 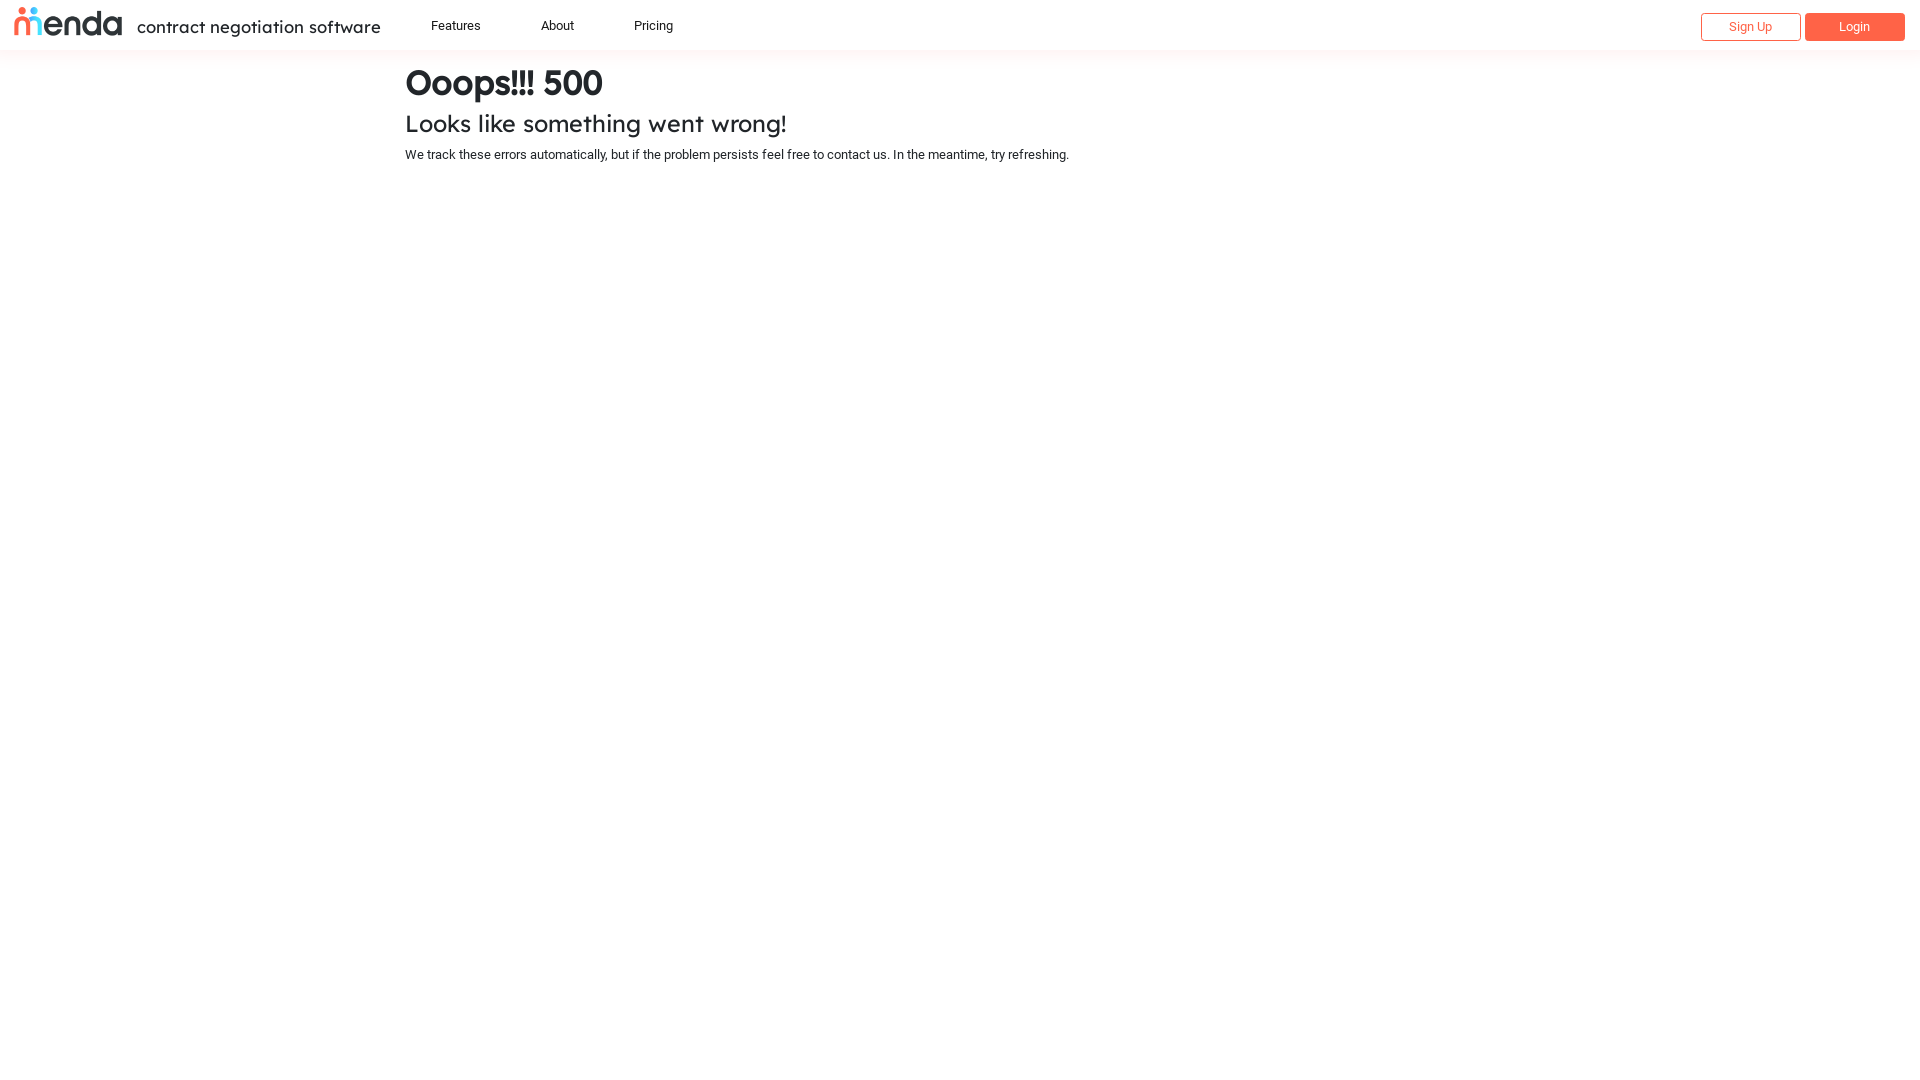 I want to click on Pricing, so click(x=654, y=24).